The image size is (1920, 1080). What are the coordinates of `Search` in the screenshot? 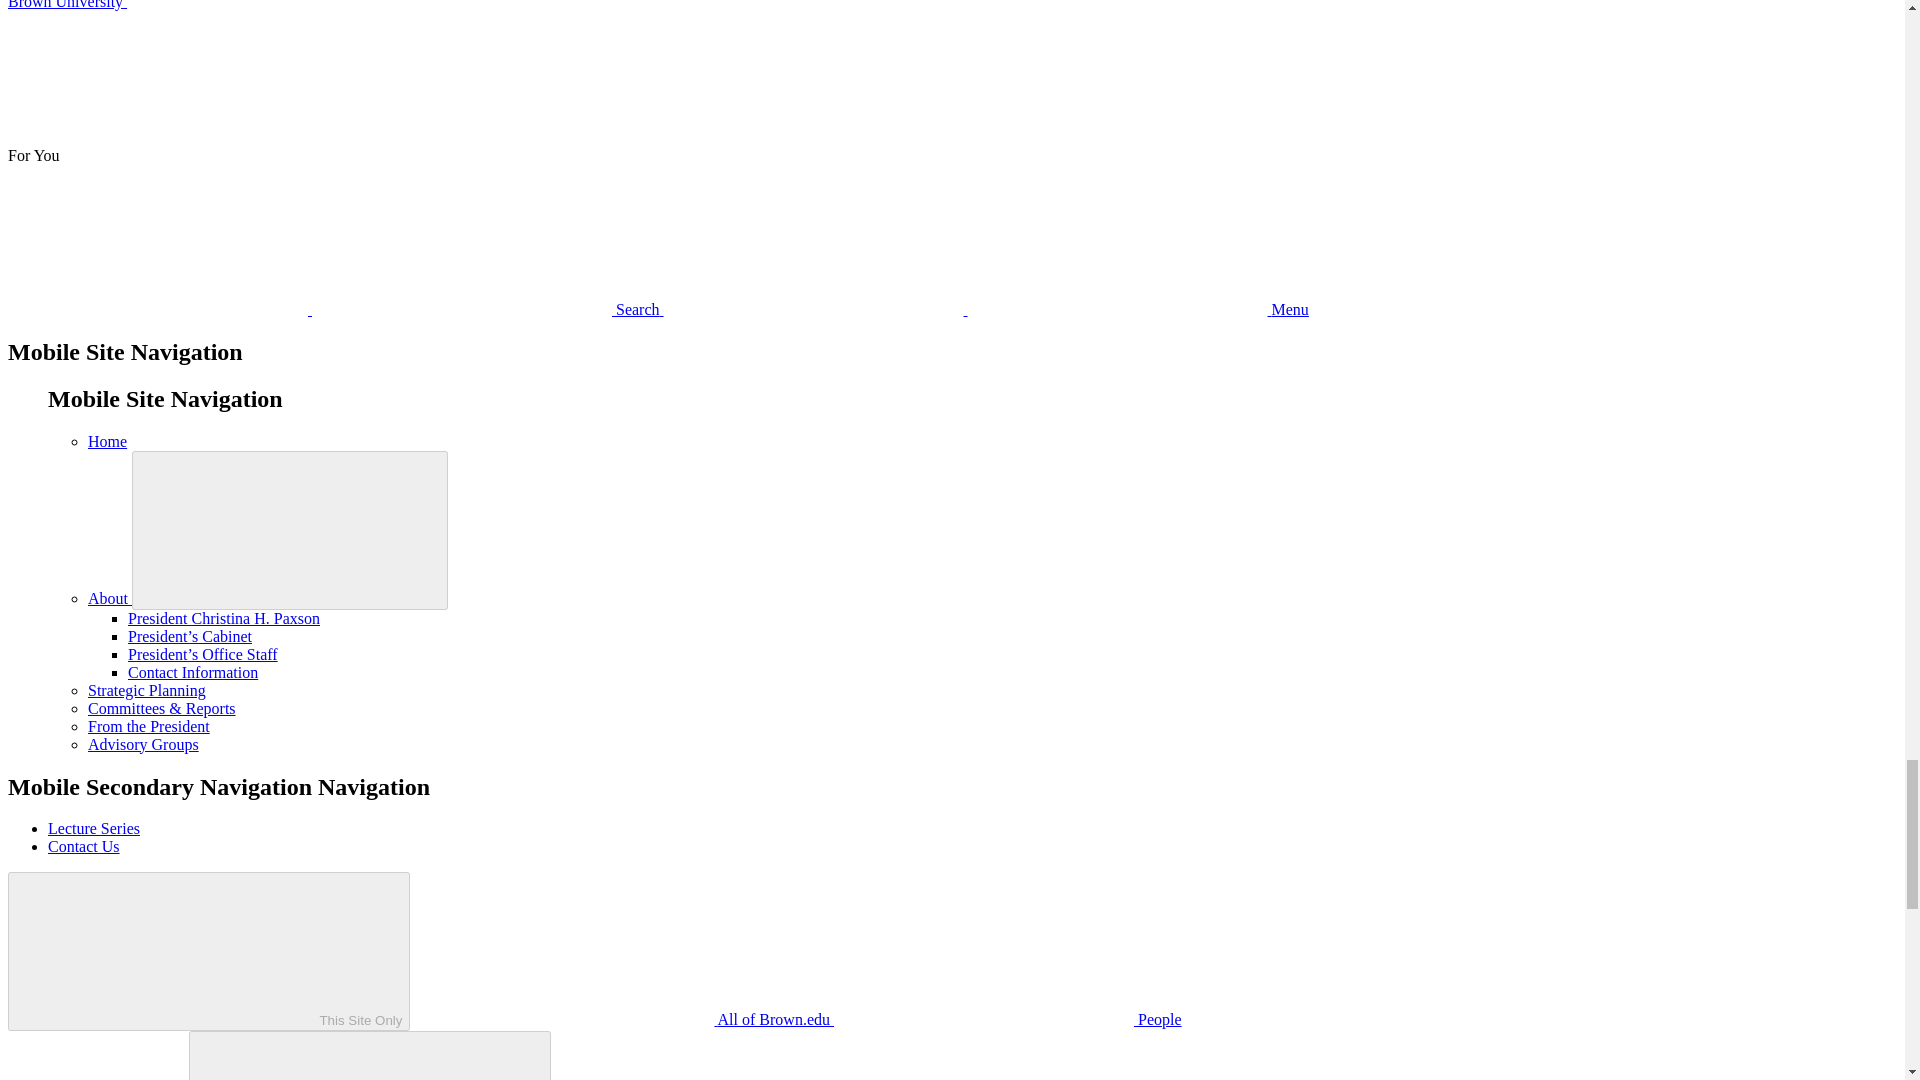 It's located at (336, 309).